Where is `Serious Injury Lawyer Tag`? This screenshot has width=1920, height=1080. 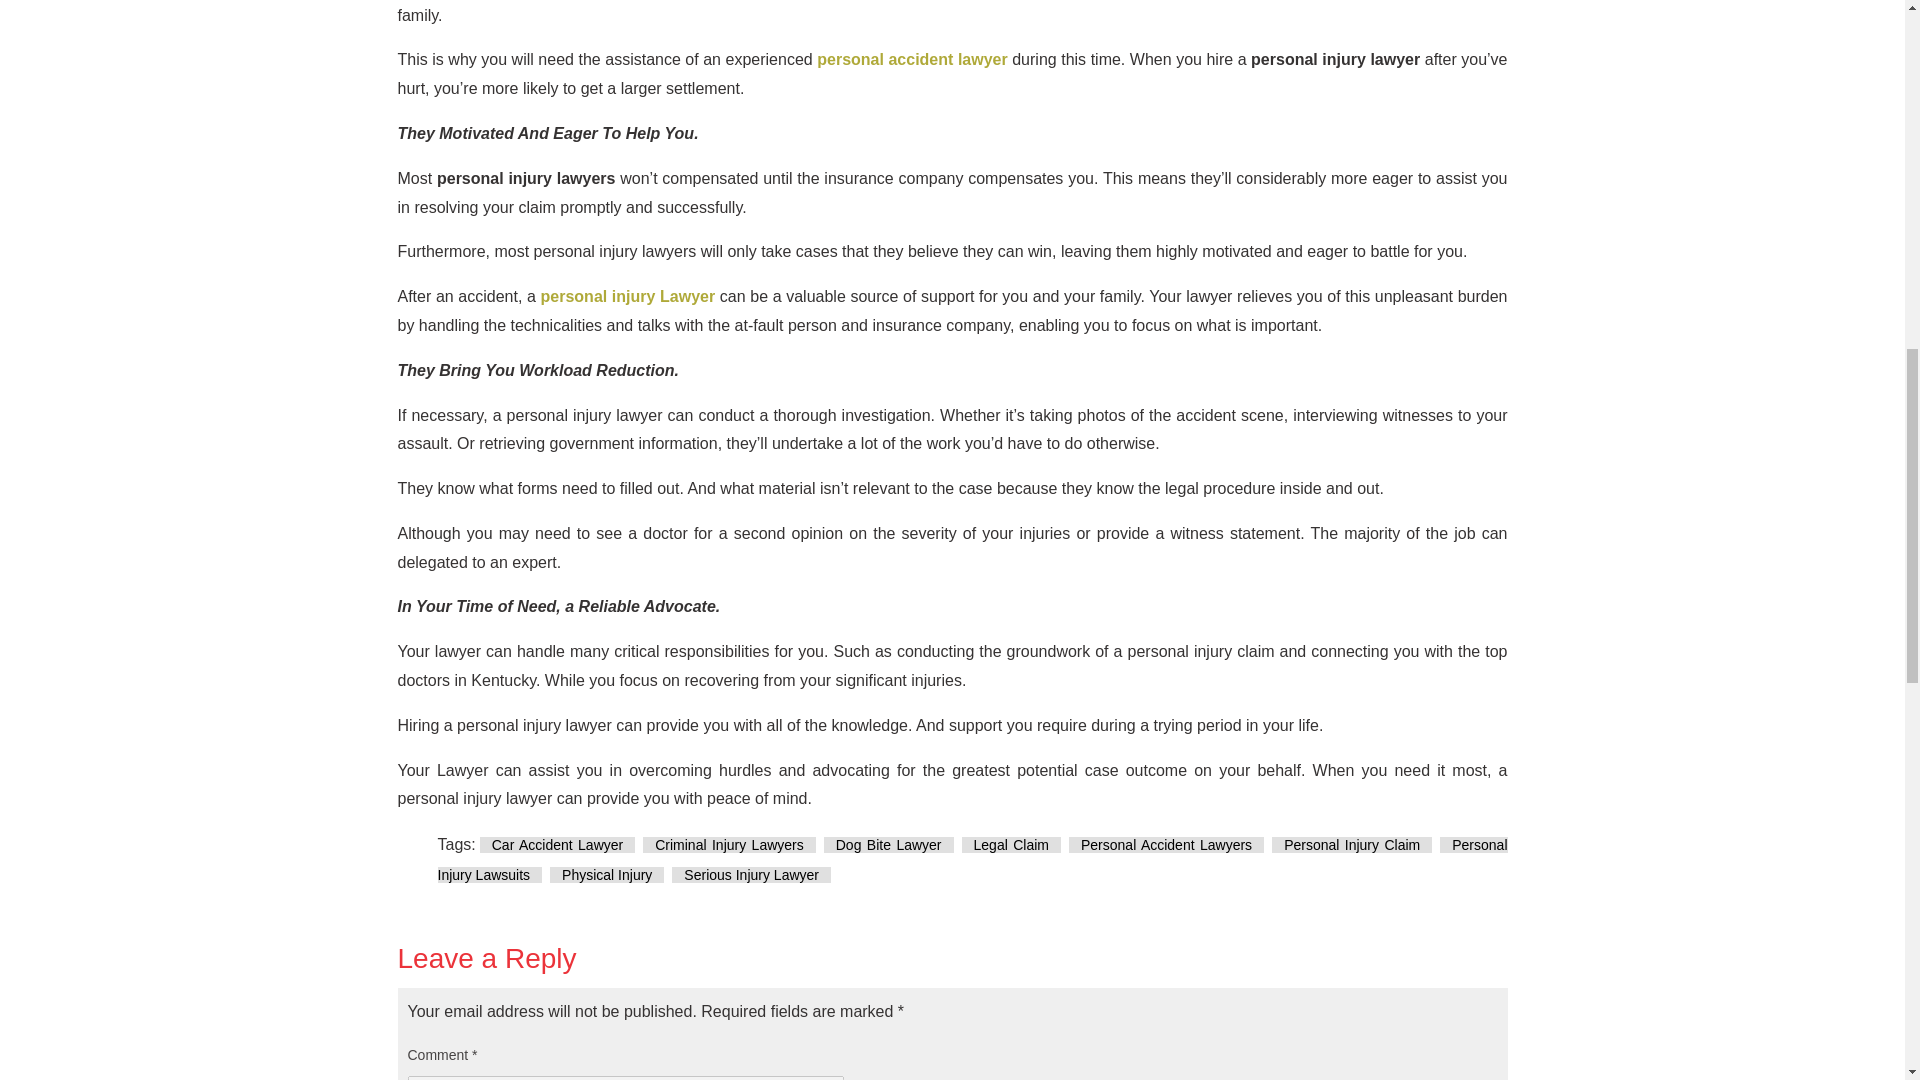
Serious Injury Lawyer Tag is located at coordinates (752, 875).